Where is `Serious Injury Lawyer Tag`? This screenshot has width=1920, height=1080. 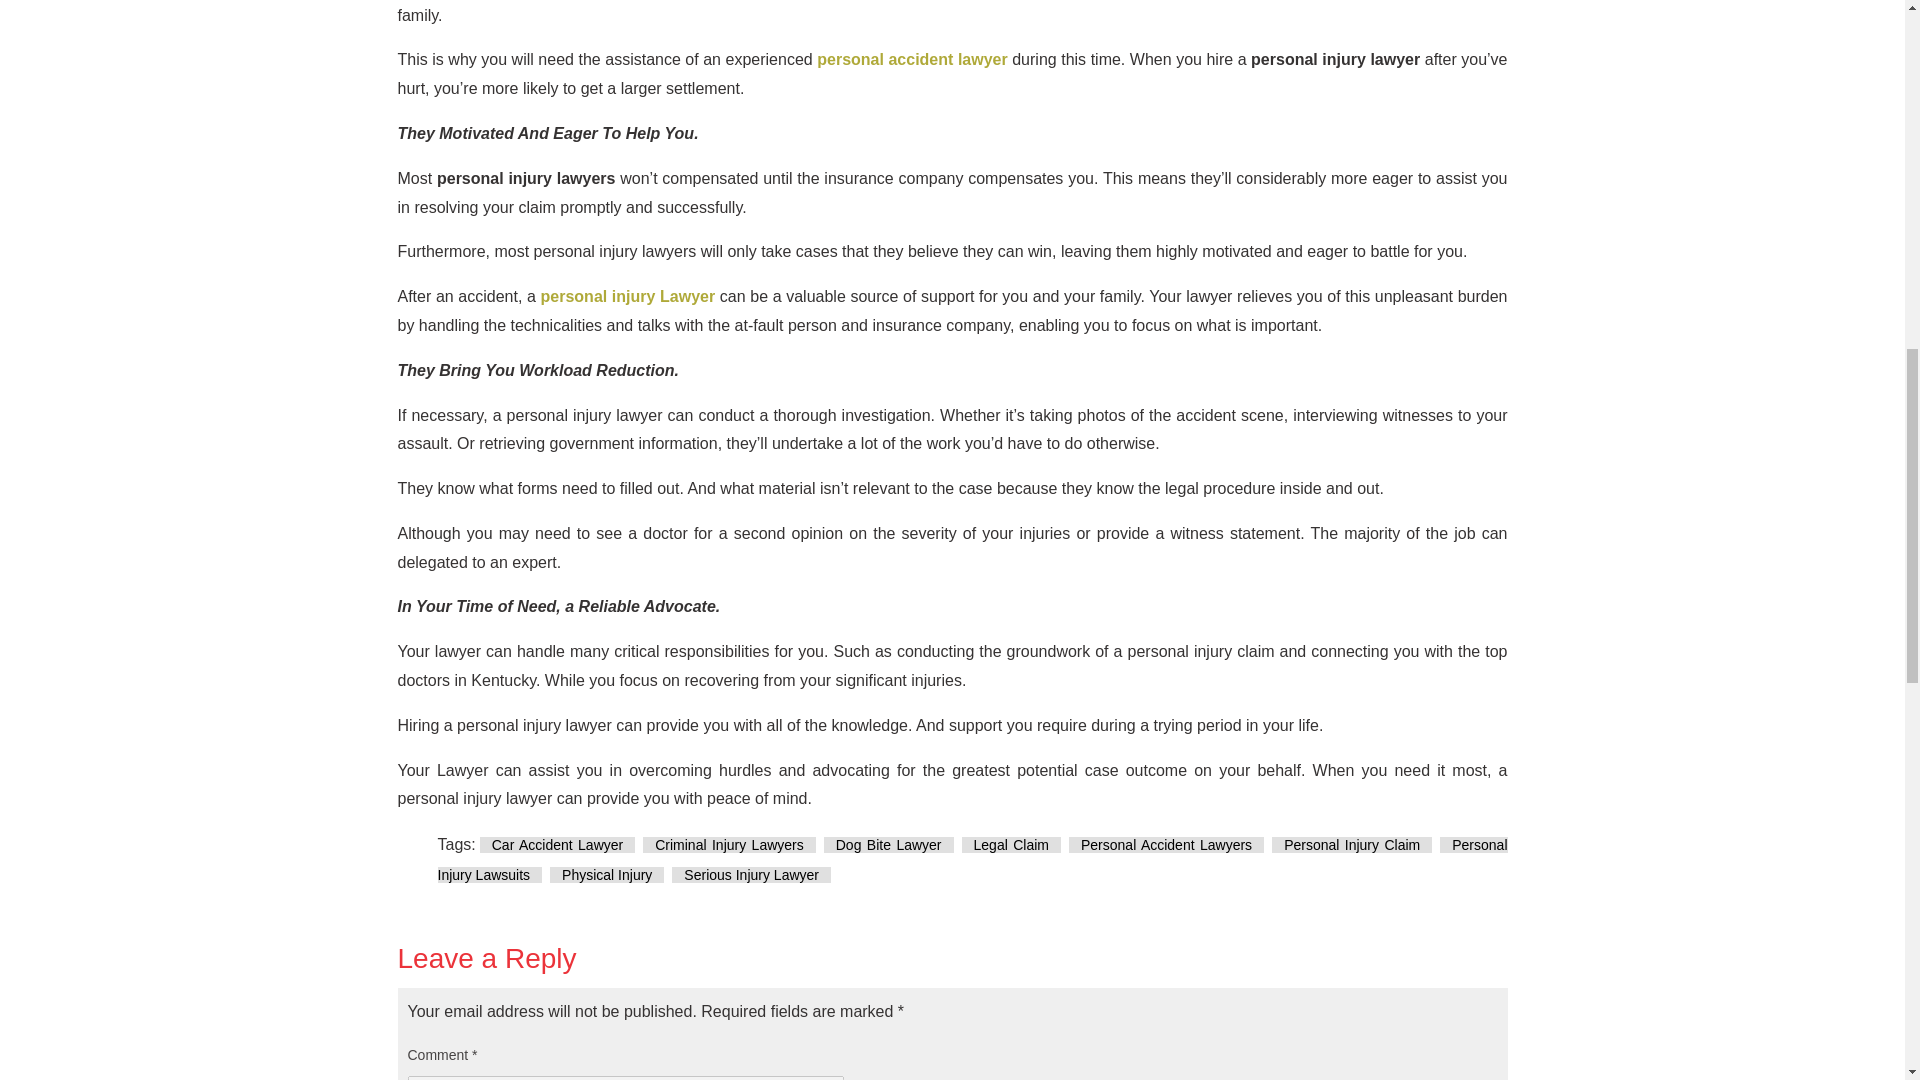
Serious Injury Lawyer Tag is located at coordinates (752, 875).